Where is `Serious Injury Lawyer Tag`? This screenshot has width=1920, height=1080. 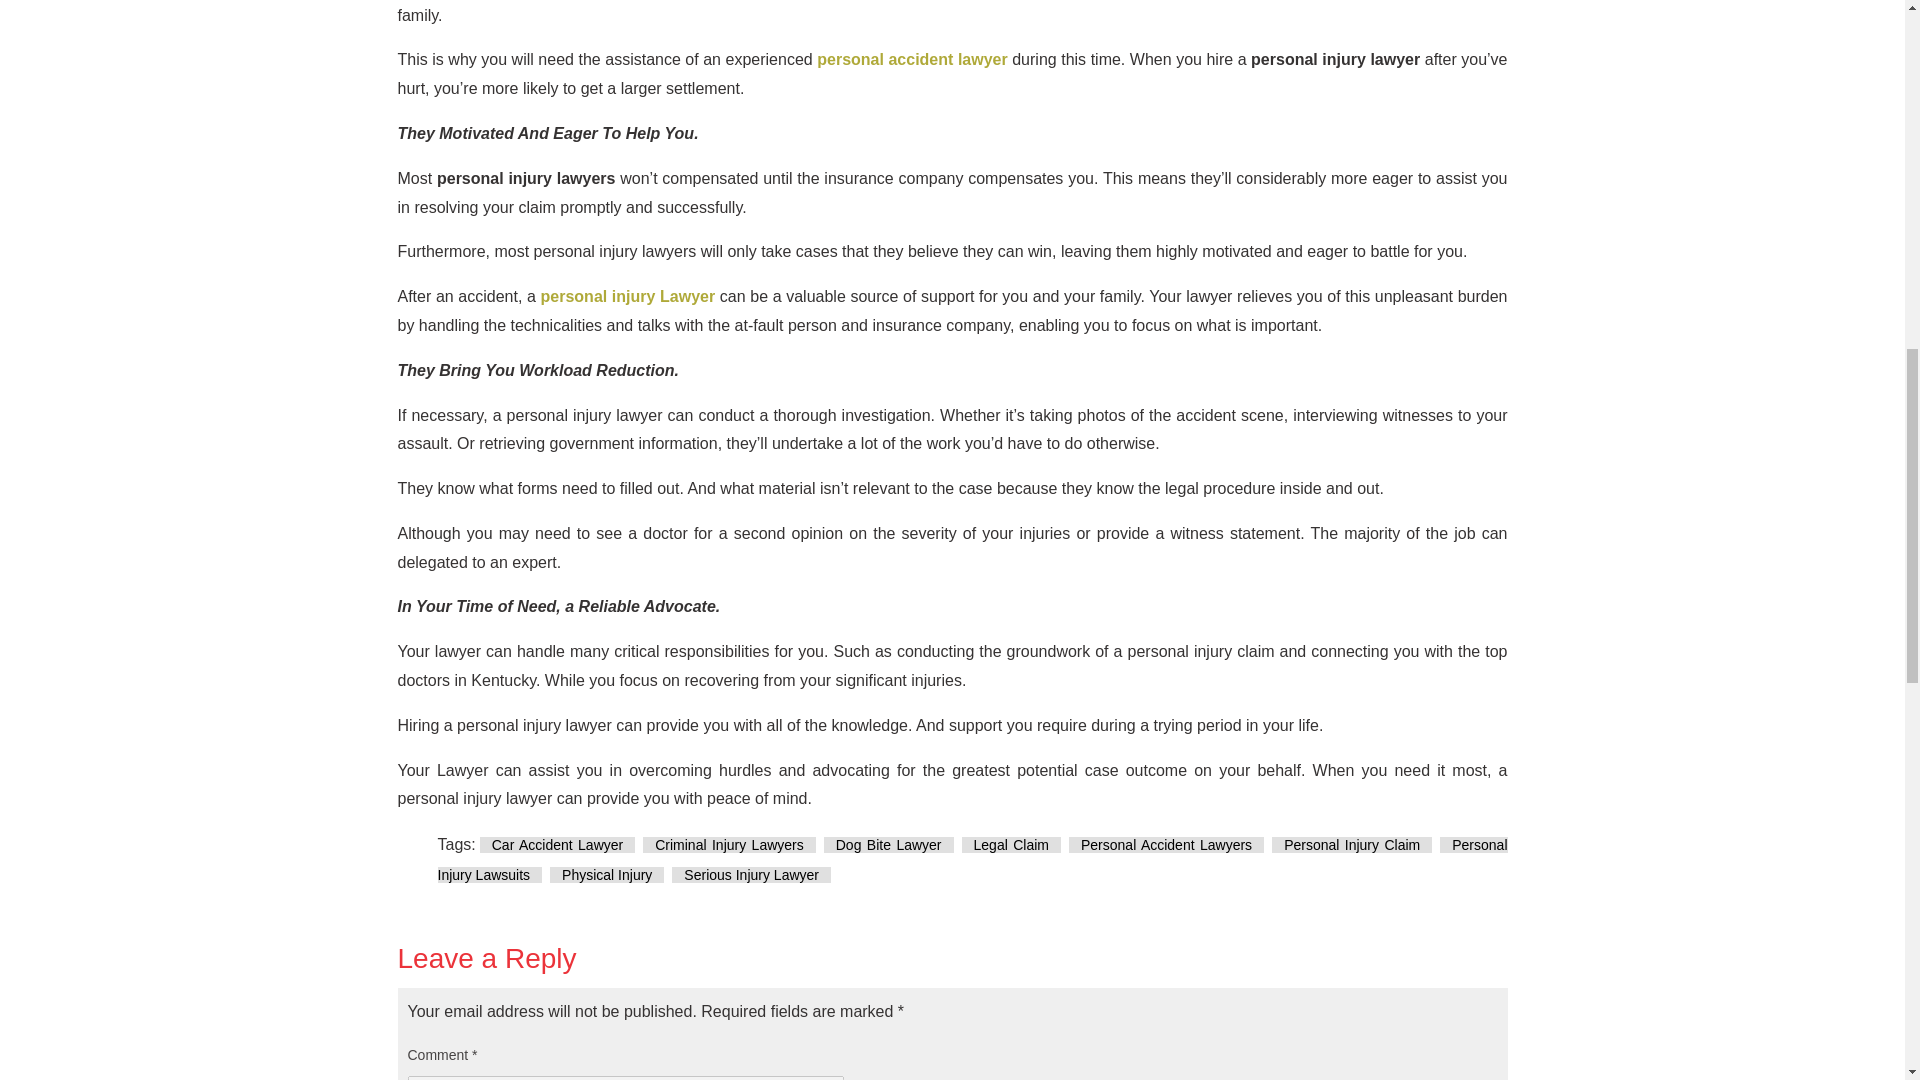
Serious Injury Lawyer Tag is located at coordinates (752, 875).